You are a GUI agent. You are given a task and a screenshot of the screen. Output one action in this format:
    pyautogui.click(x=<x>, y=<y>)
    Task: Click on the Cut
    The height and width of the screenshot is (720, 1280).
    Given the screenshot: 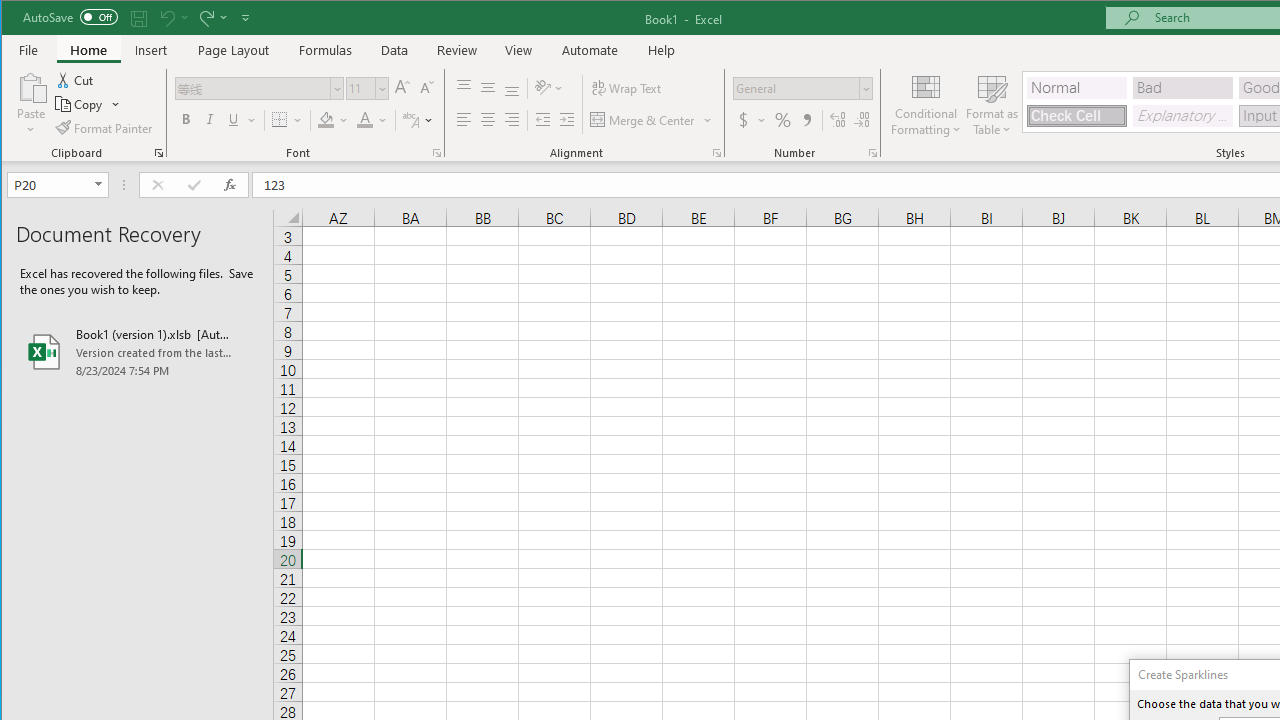 What is the action you would take?
    pyautogui.click(x=76, y=80)
    